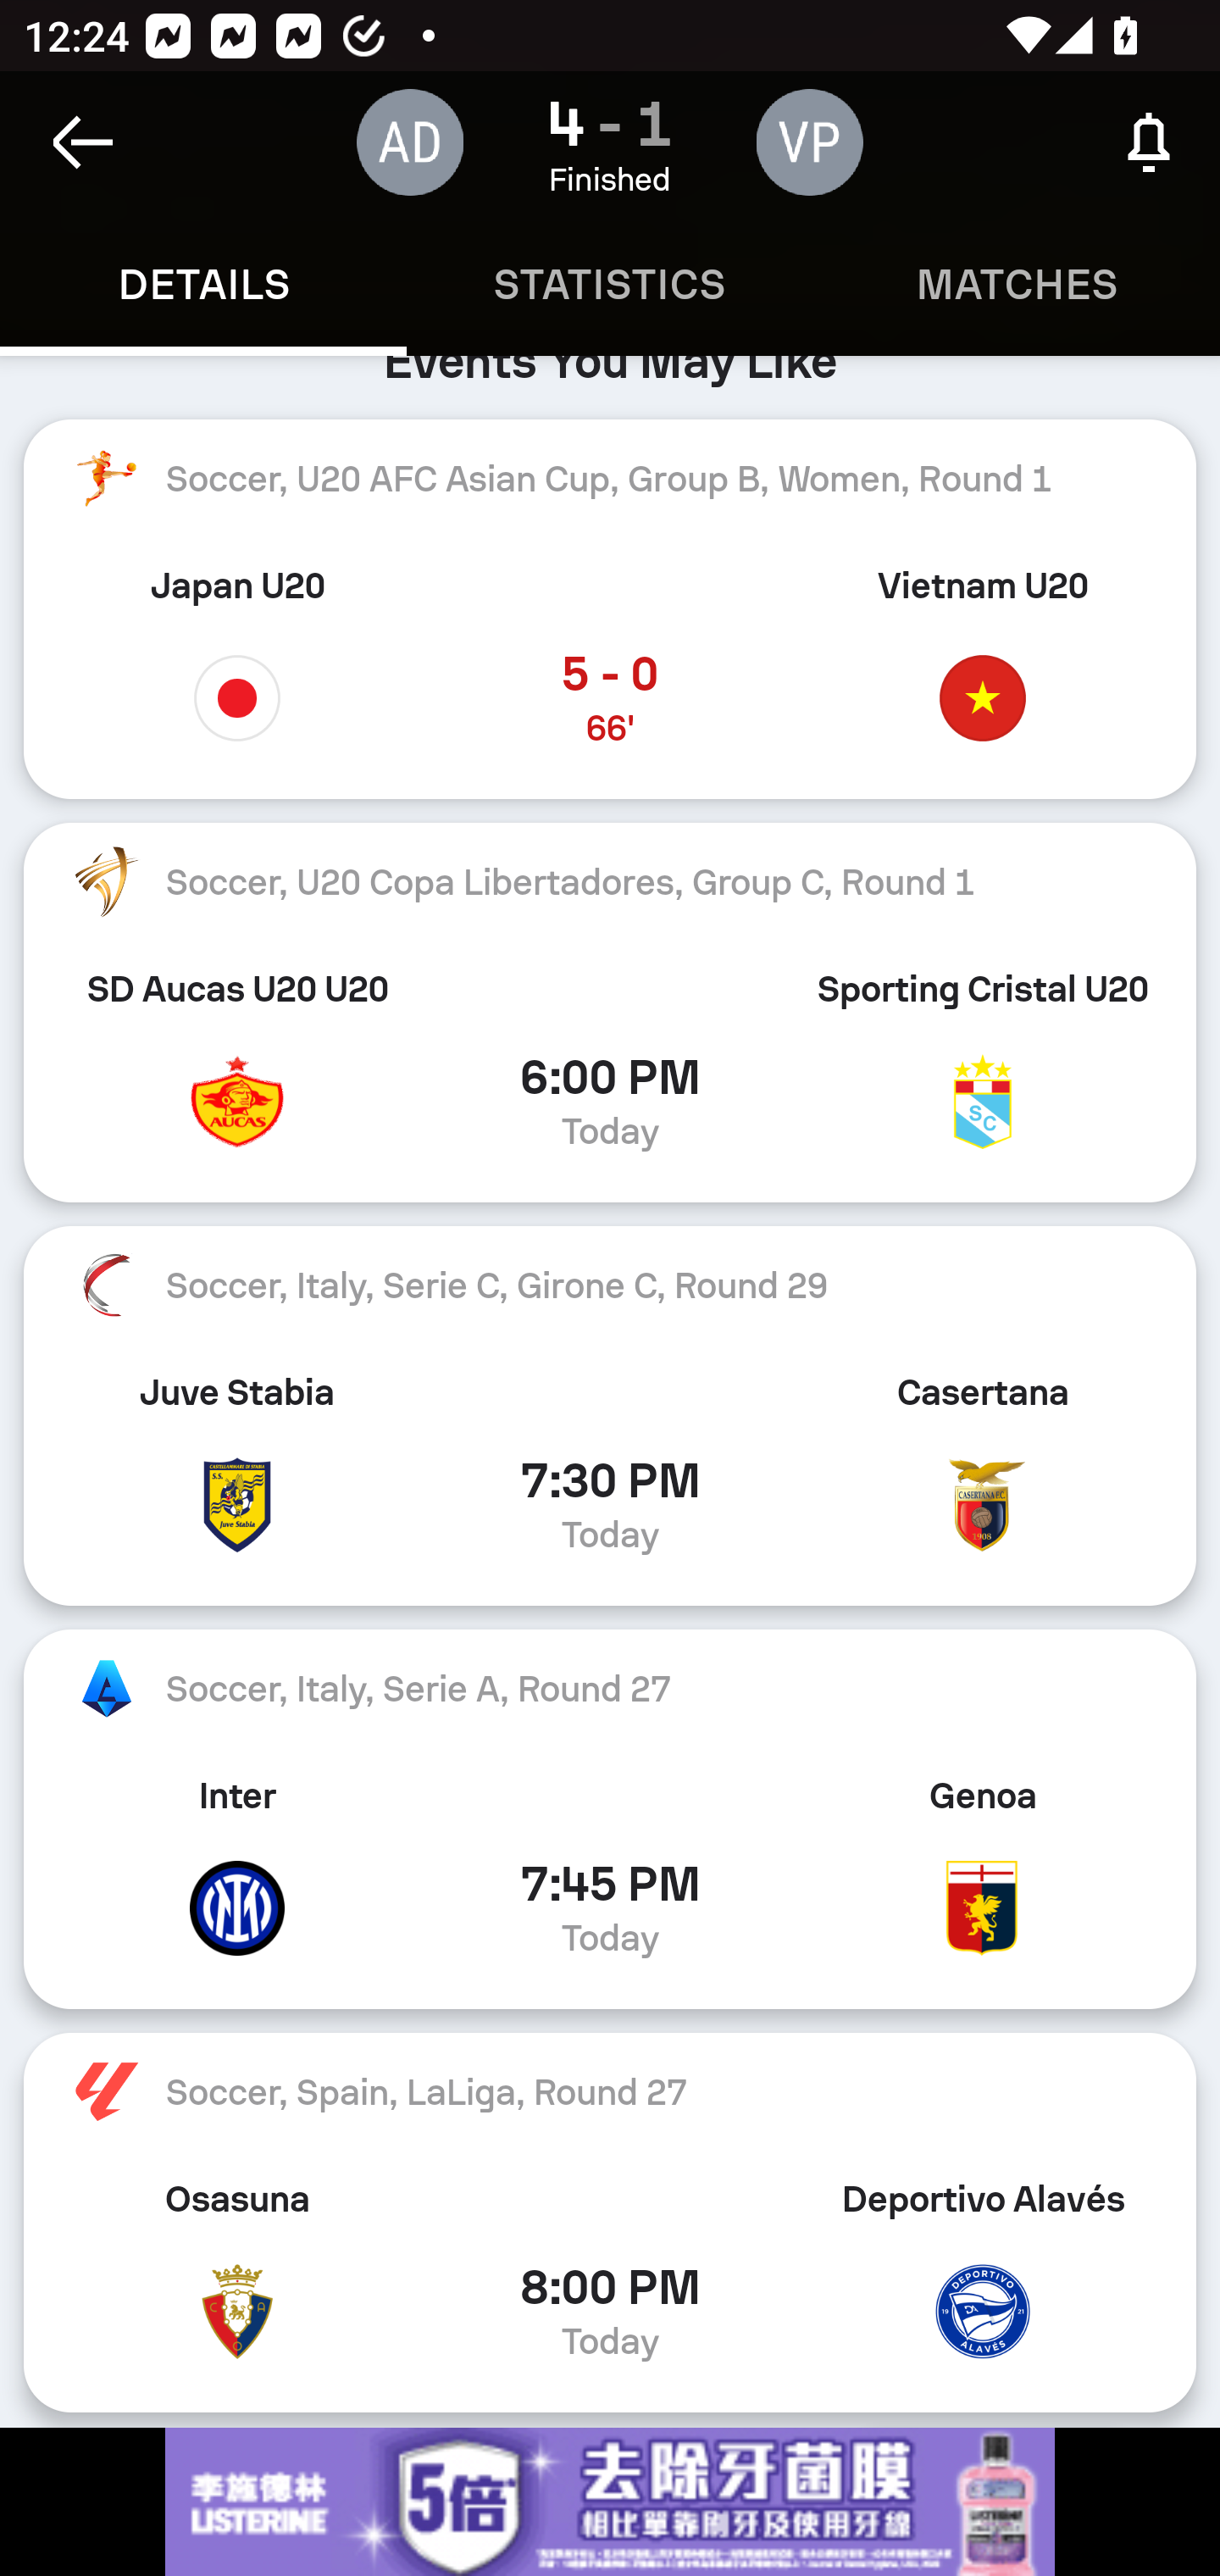 The width and height of the screenshot is (1220, 2576). I want to click on Soccer, U20 Copa Libertadores, Group C, Round 1, so click(610, 880).